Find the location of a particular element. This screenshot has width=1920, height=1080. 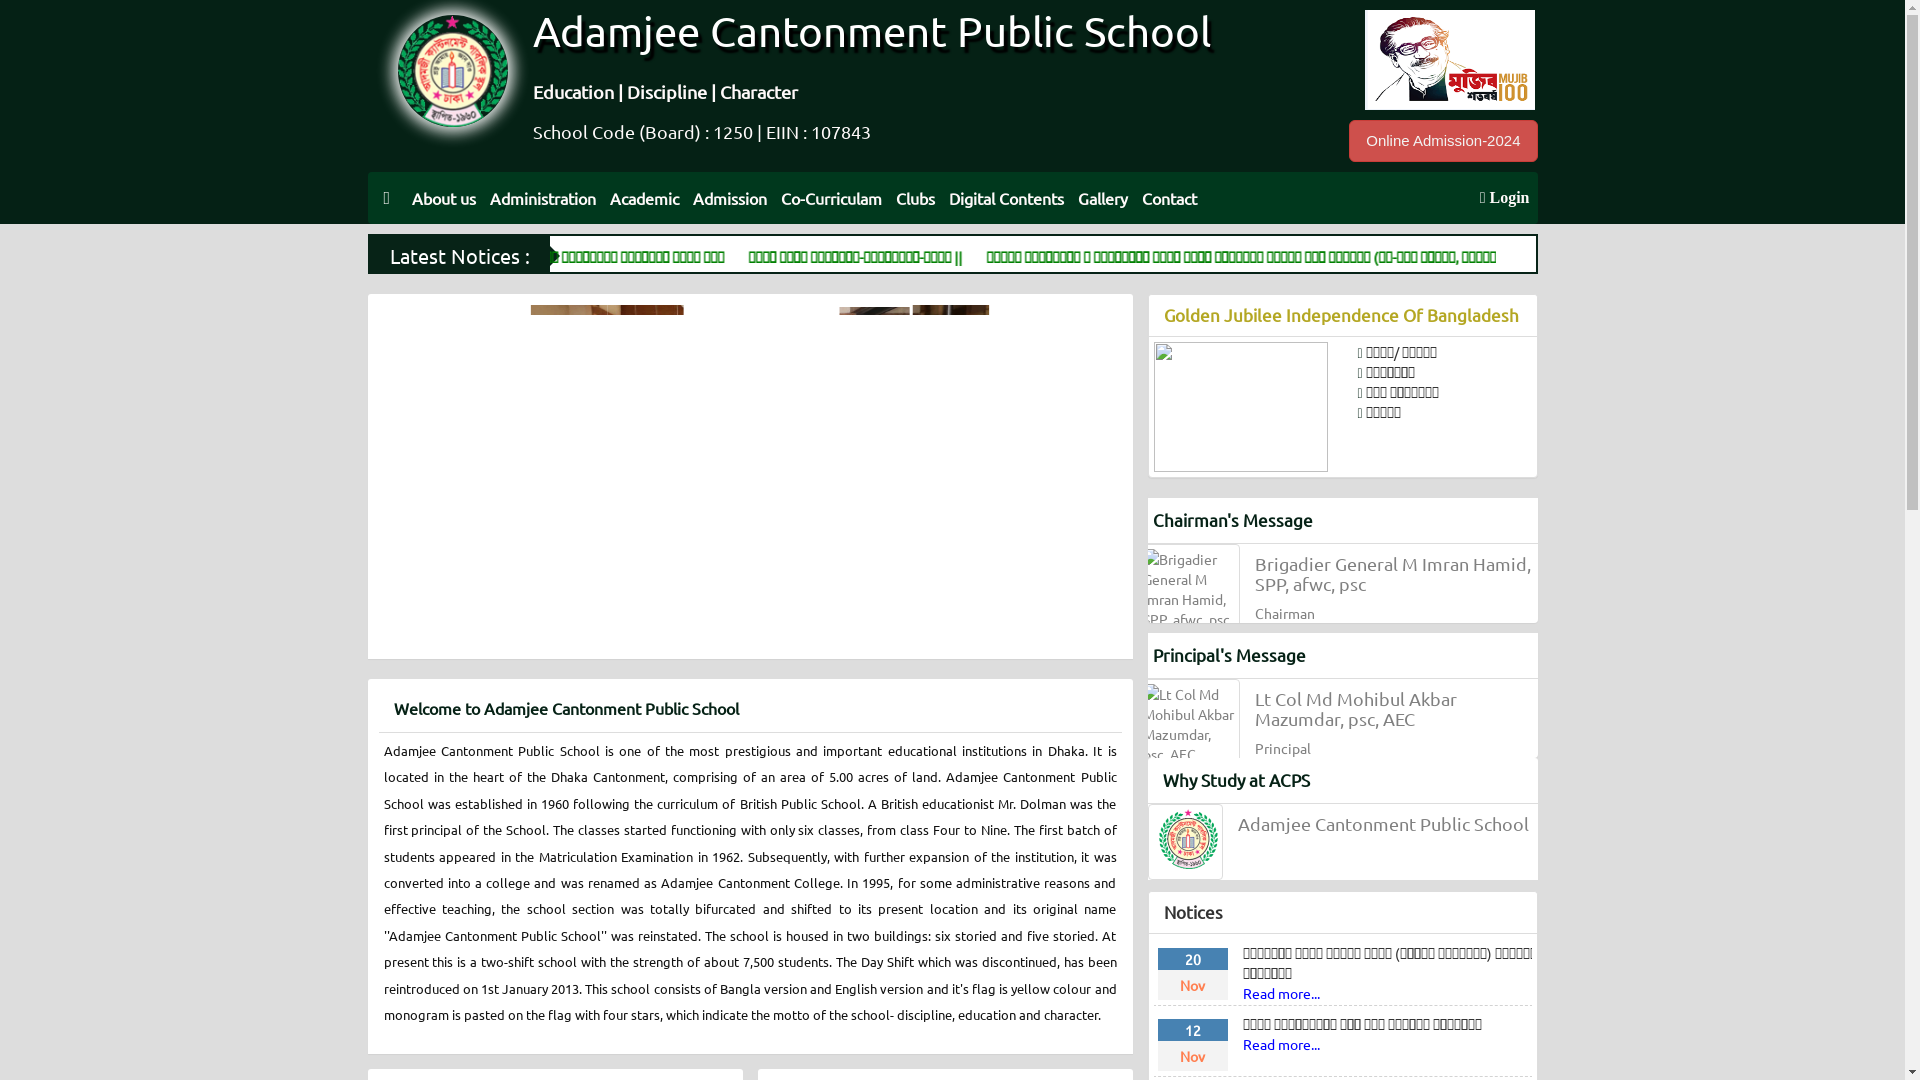

Administration is located at coordinates (543, 198).